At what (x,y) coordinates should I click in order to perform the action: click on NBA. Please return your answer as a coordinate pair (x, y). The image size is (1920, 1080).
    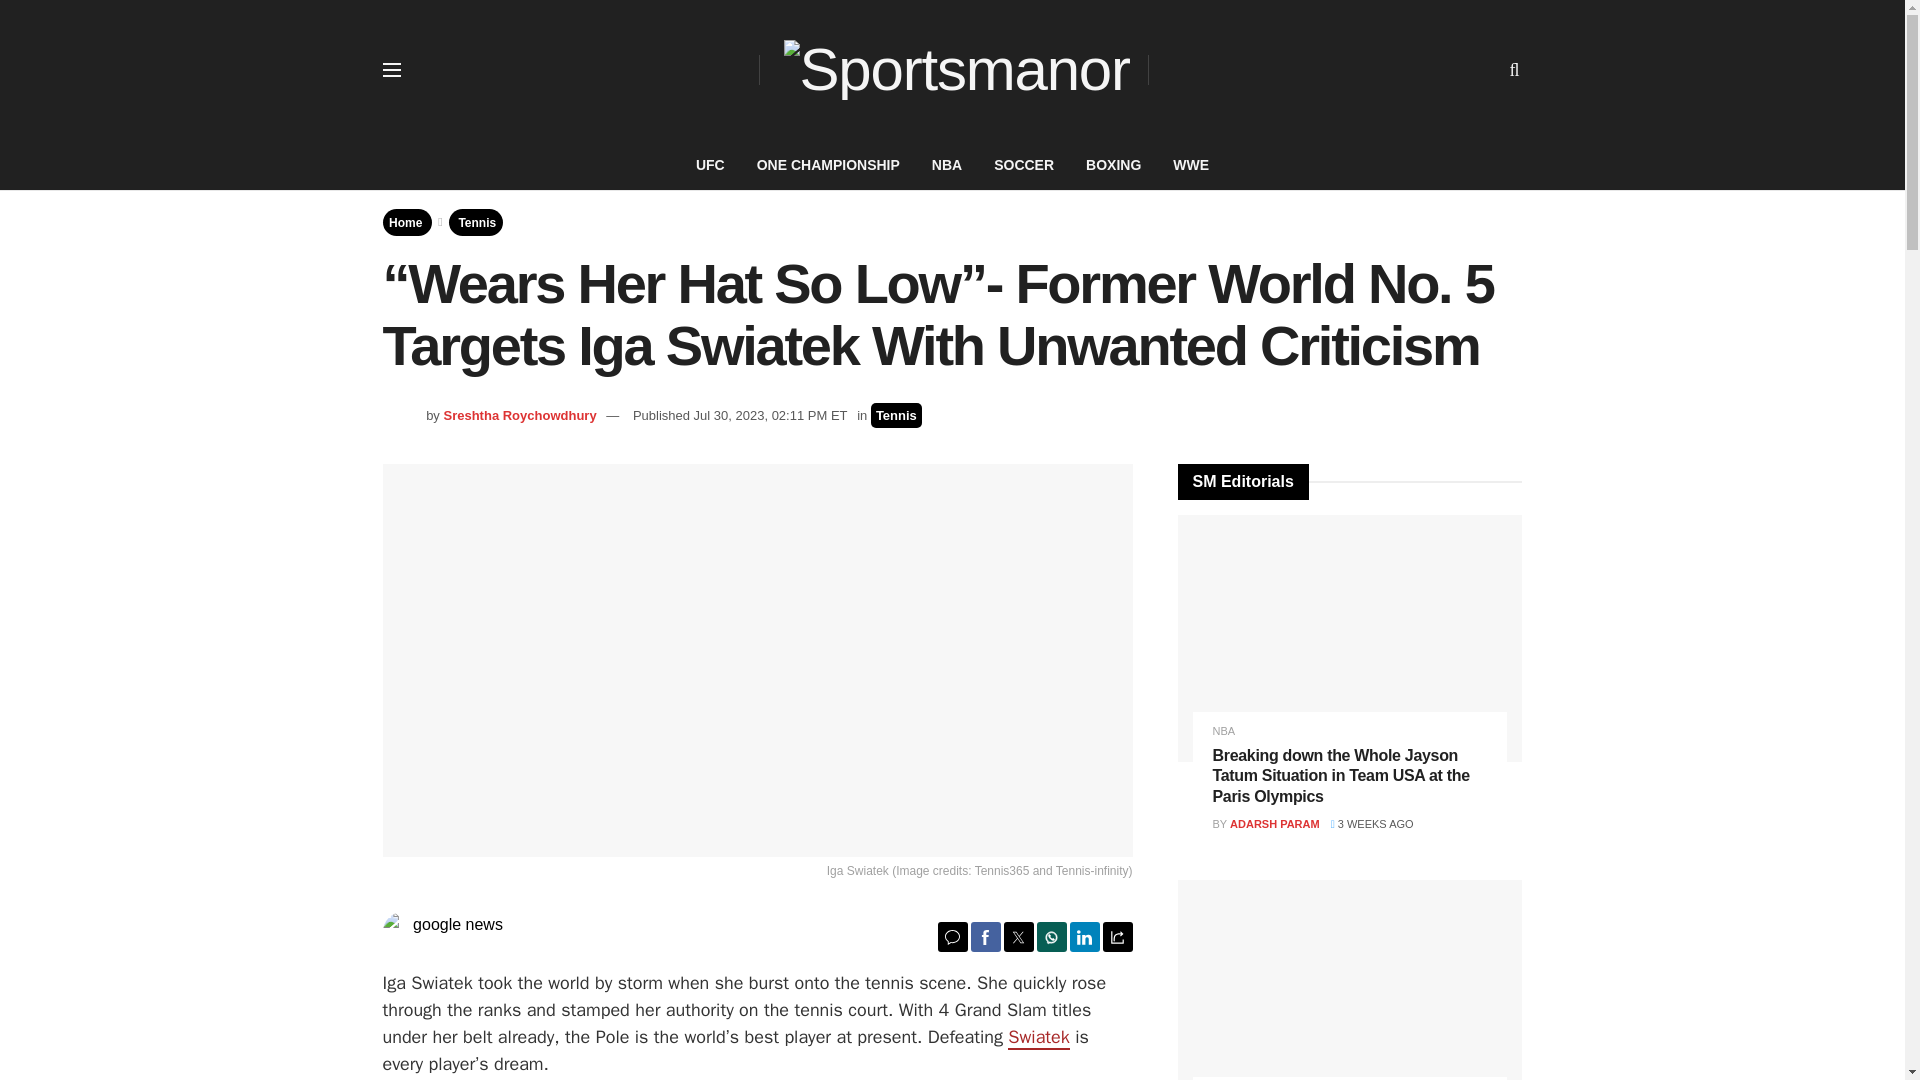
    Looking at the image, I should click on (946, 165).